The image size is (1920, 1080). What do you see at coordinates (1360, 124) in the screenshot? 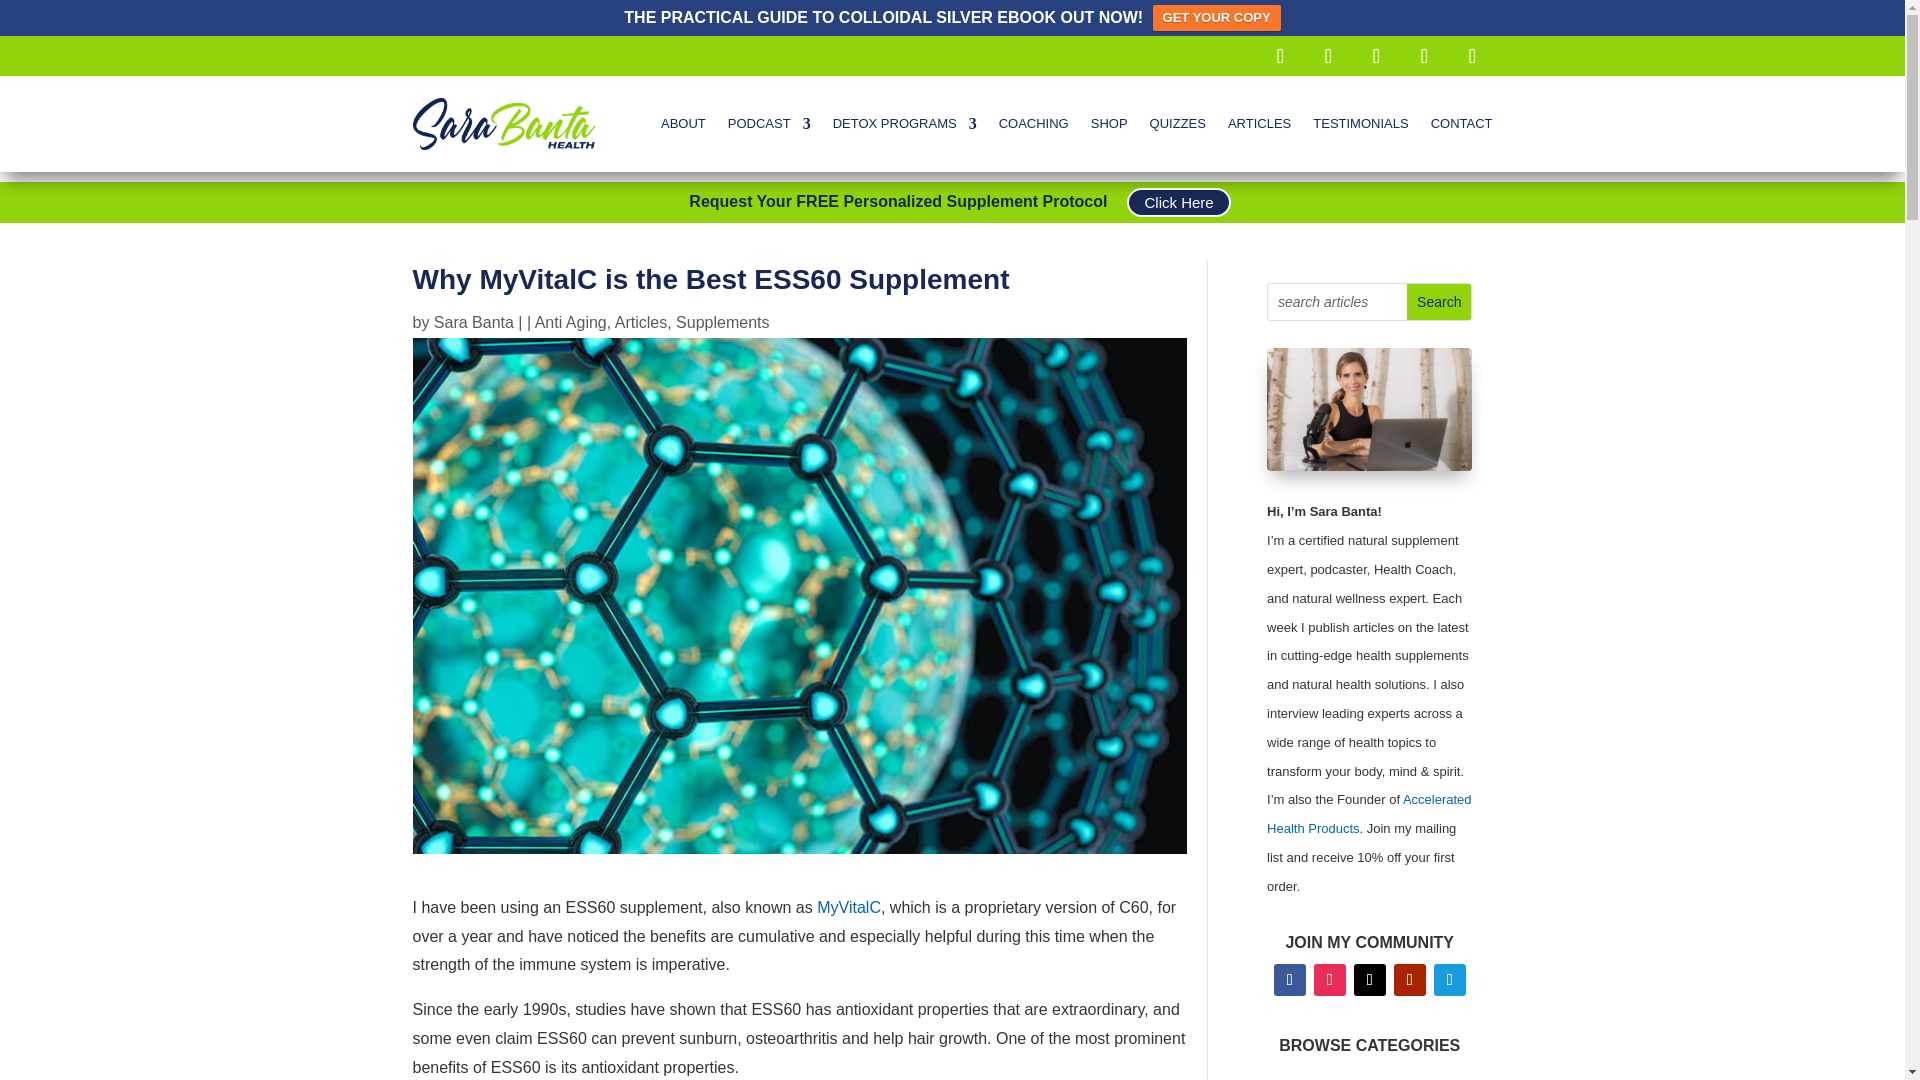
I see `TESTIMONIALS` at bounding box center [1360, 124].